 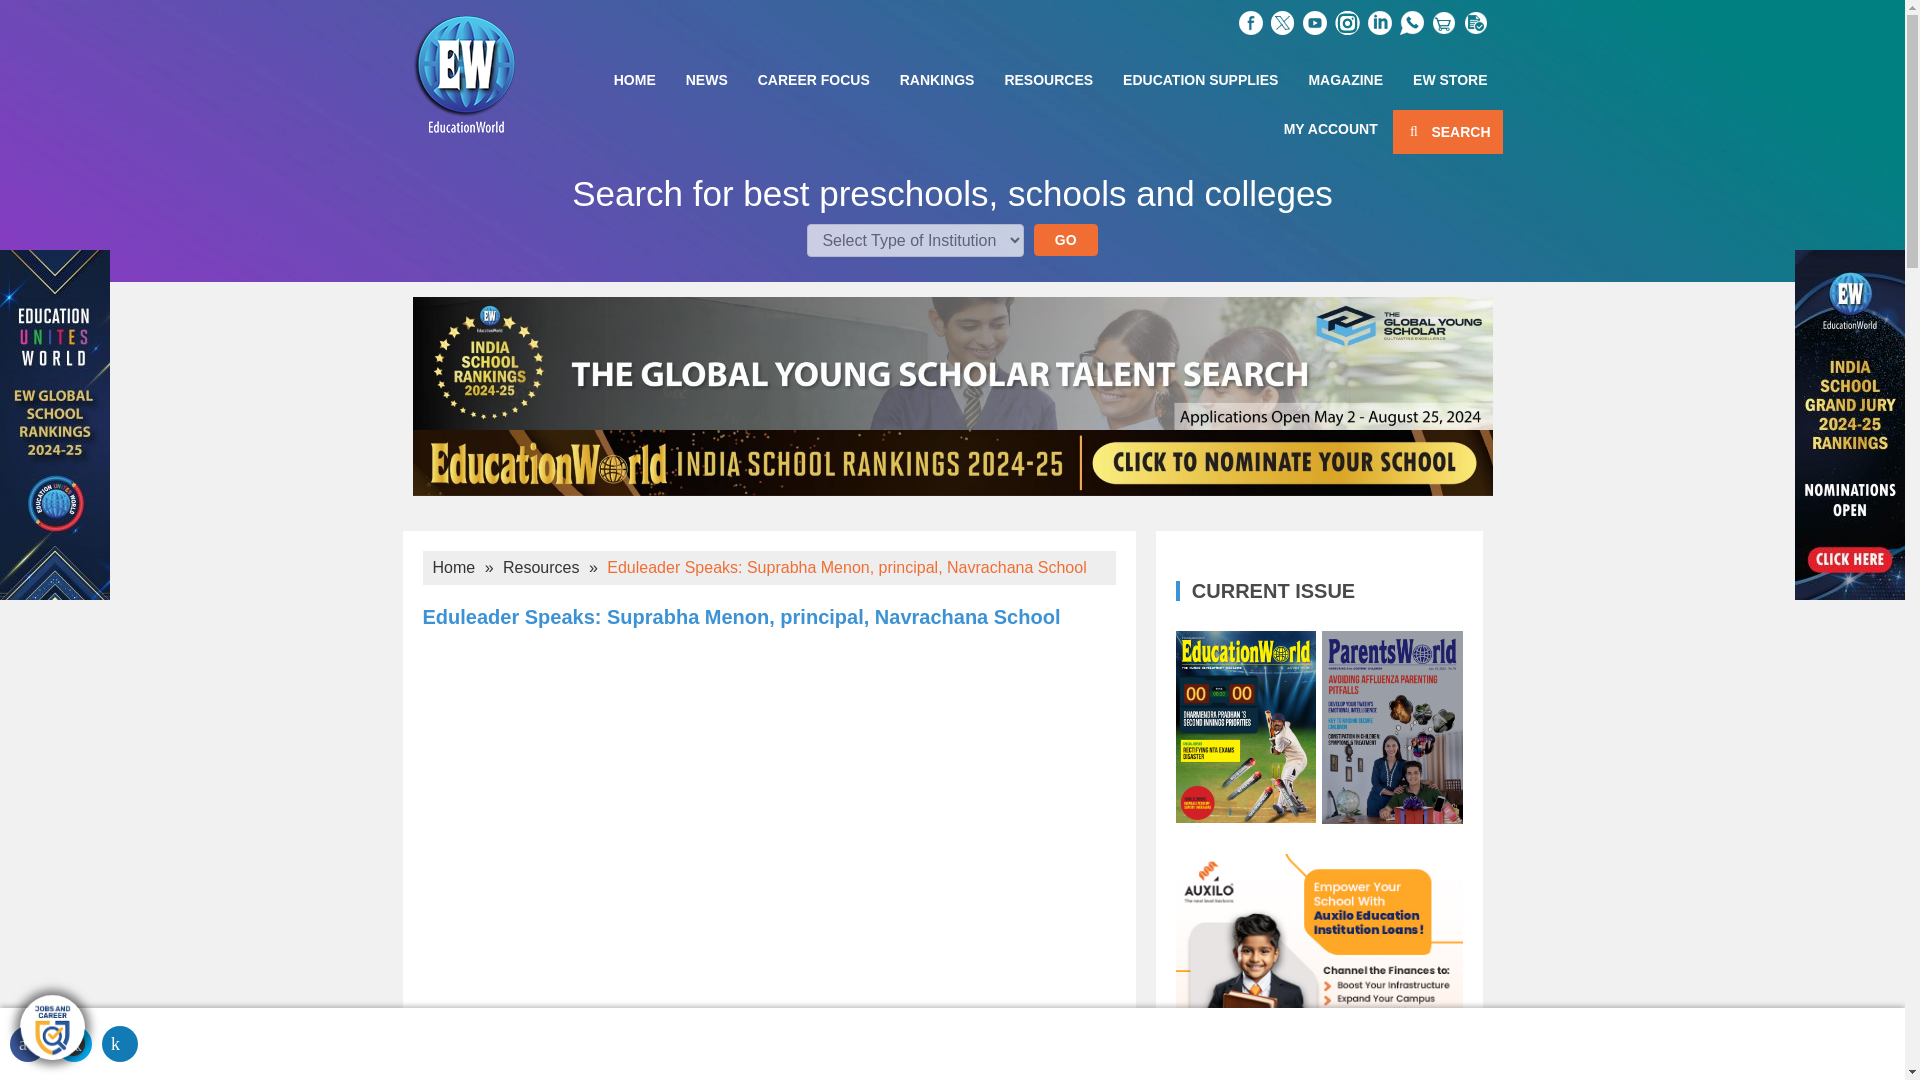 I want to click on MAGAZINE, so click(x=1344, y=79).